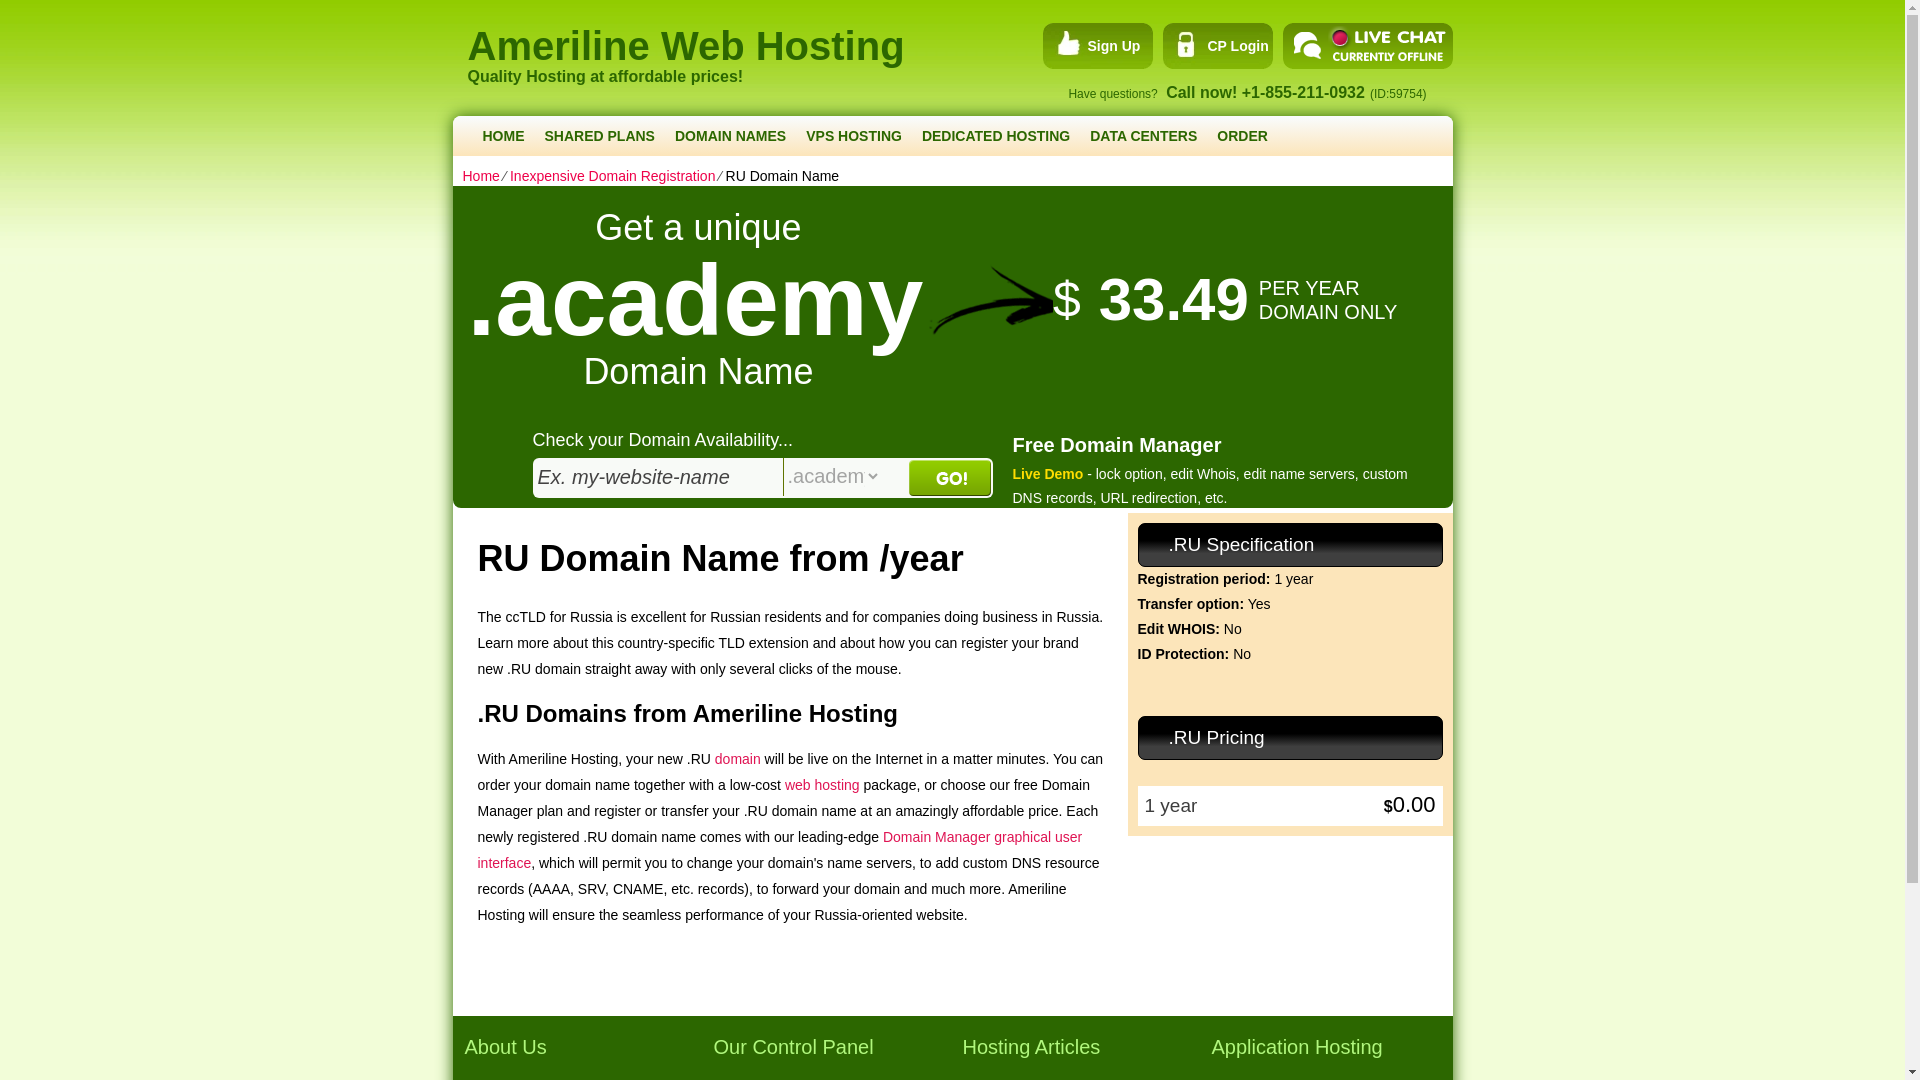 The width and height of the screenshot is (1920, 1080). Describe the element at coordinates (854, 135) in the screenshot. I see `VPS HOSTING` at that location.